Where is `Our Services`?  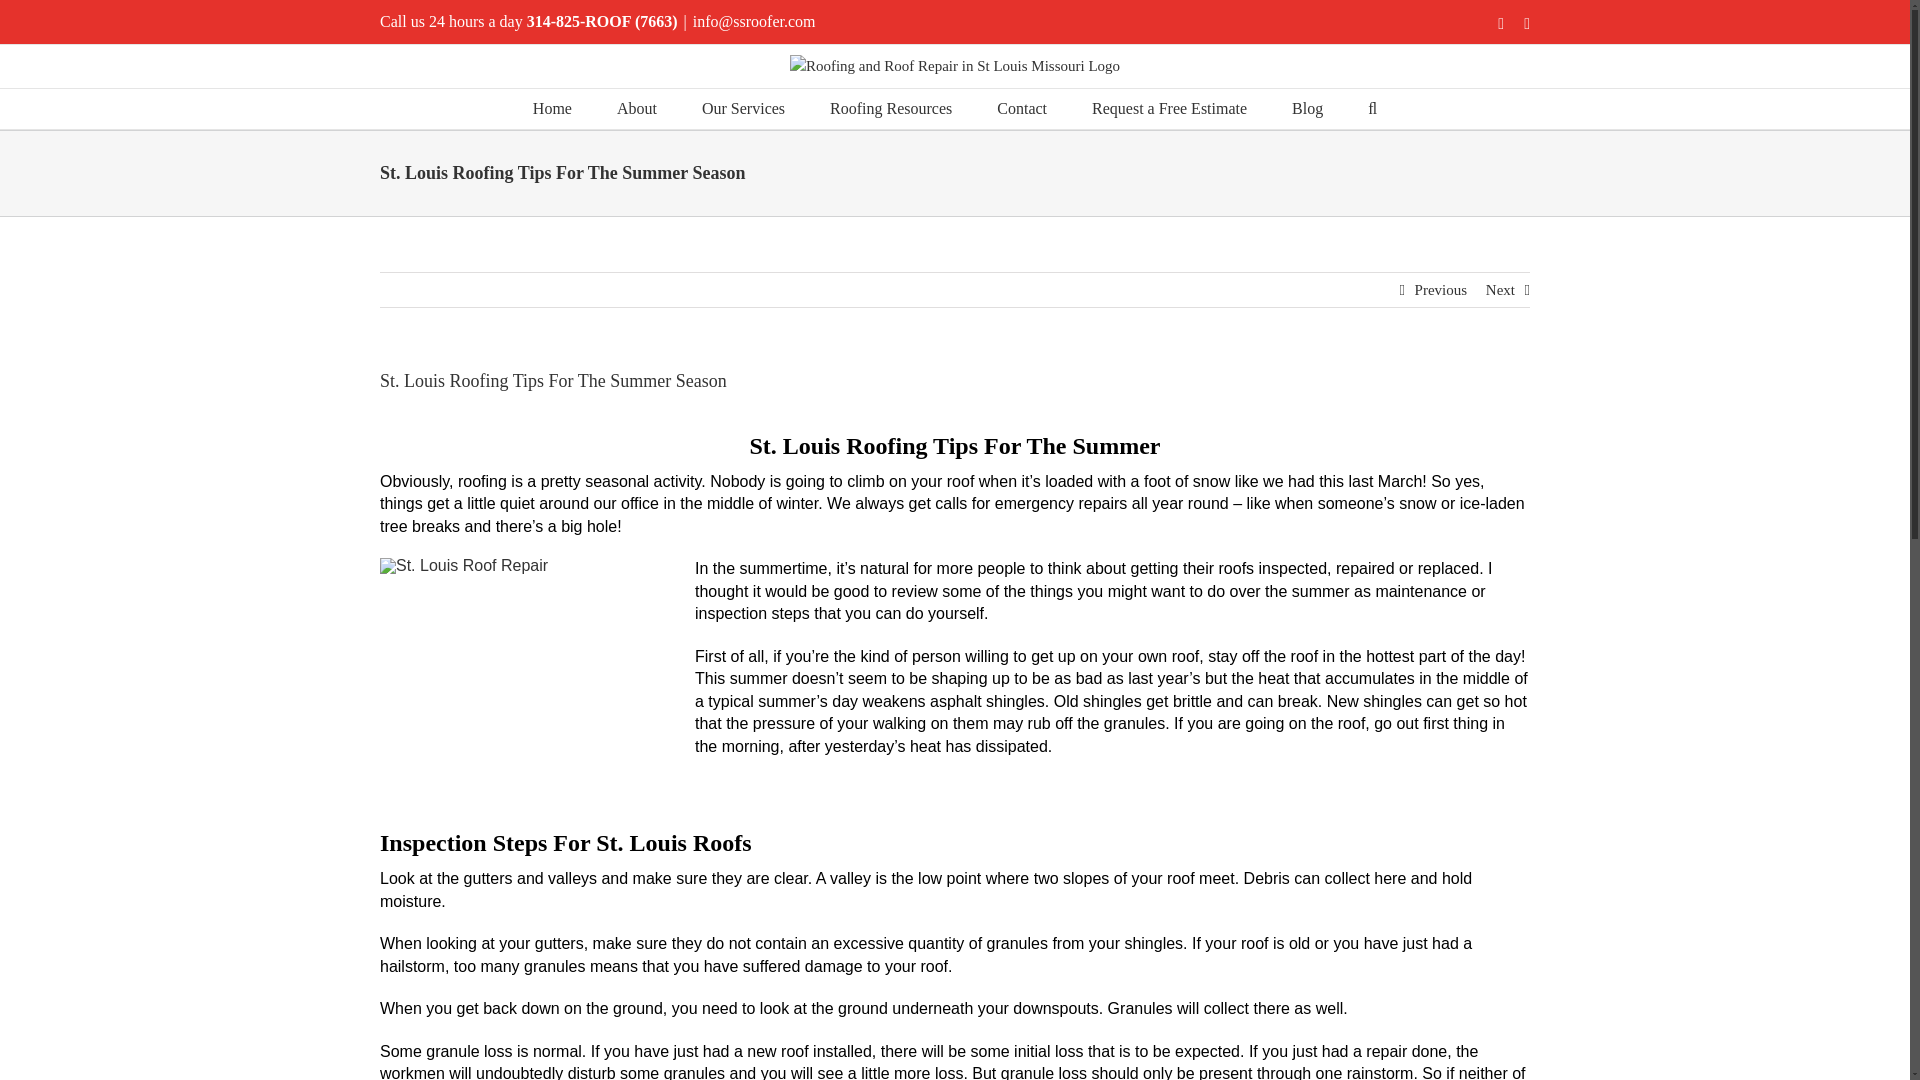
Our Services is located at coordinates (744, 108).